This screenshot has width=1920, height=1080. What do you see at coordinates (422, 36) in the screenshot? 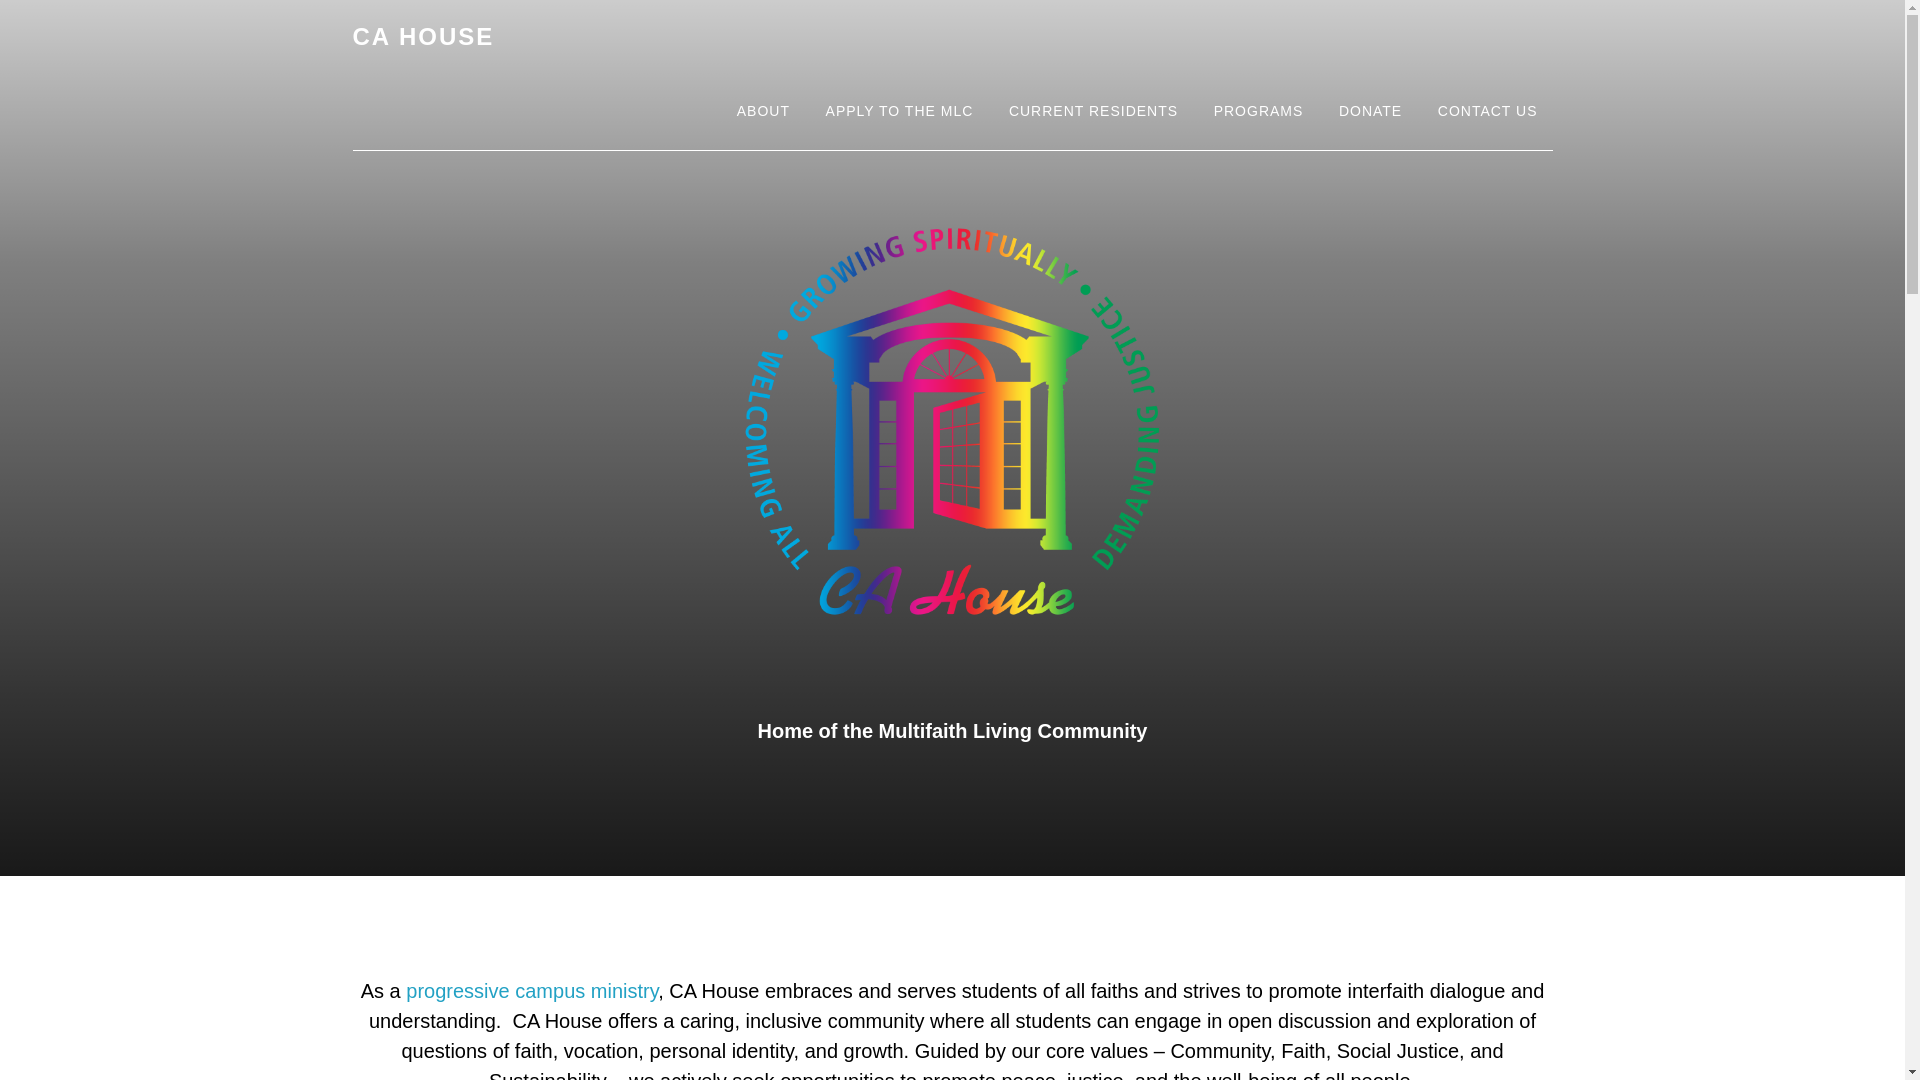
I see `CA HOUSE` at bounding box center [422, 36].